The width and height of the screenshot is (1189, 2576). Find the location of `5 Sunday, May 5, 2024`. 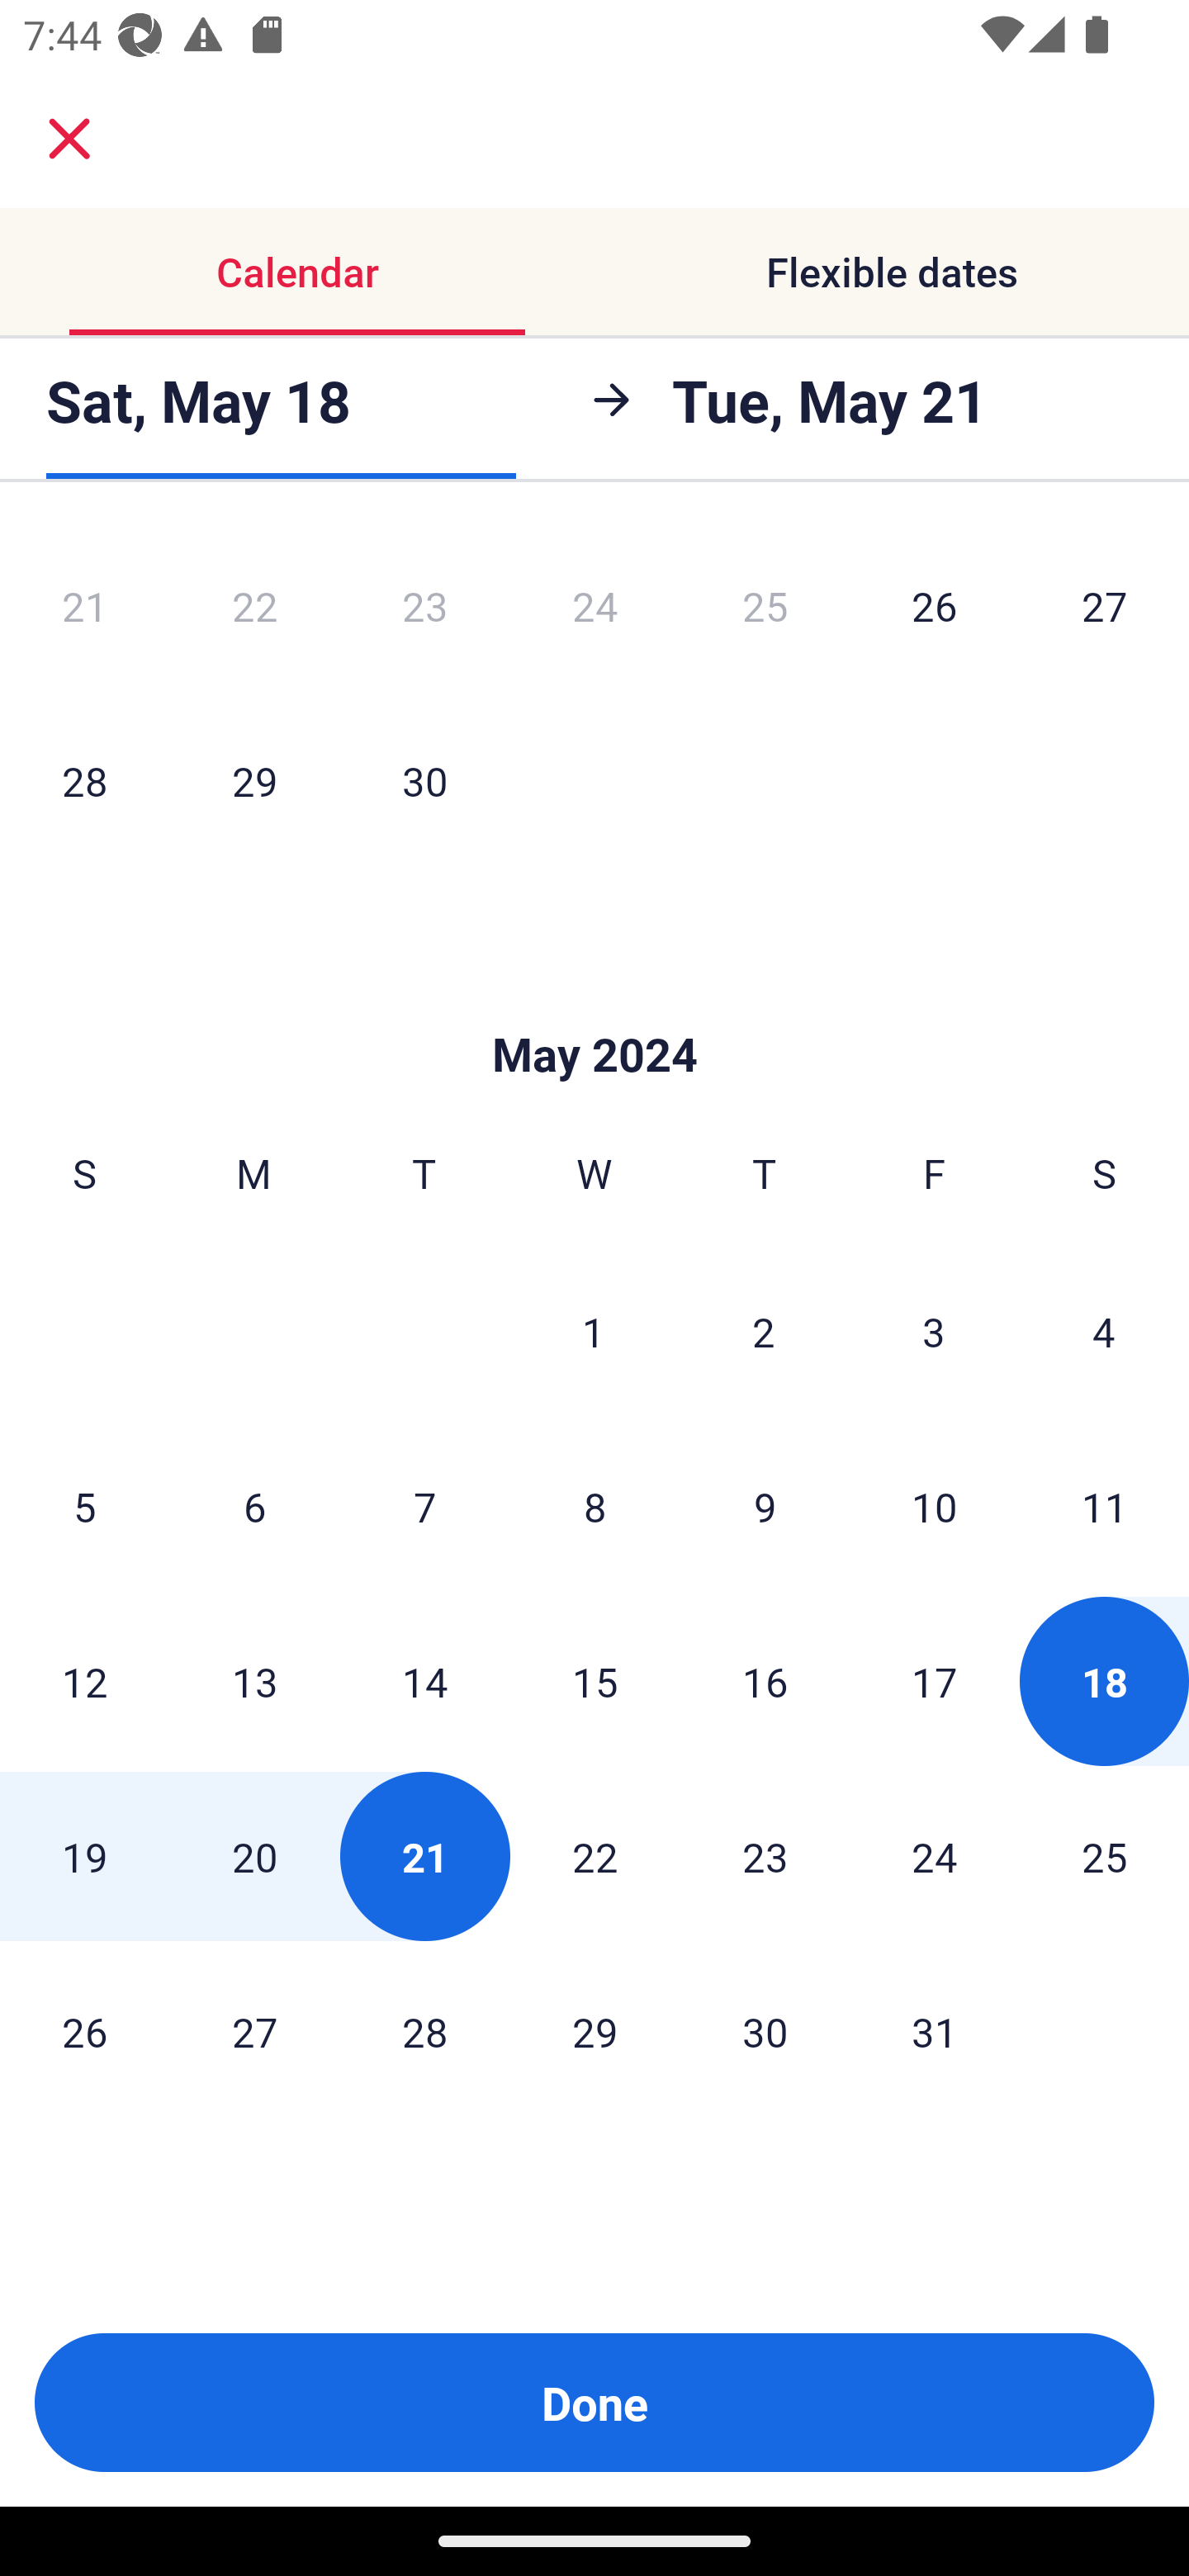

5 Sunday, May 5, 2024 is located at coordinates (84, 1507).